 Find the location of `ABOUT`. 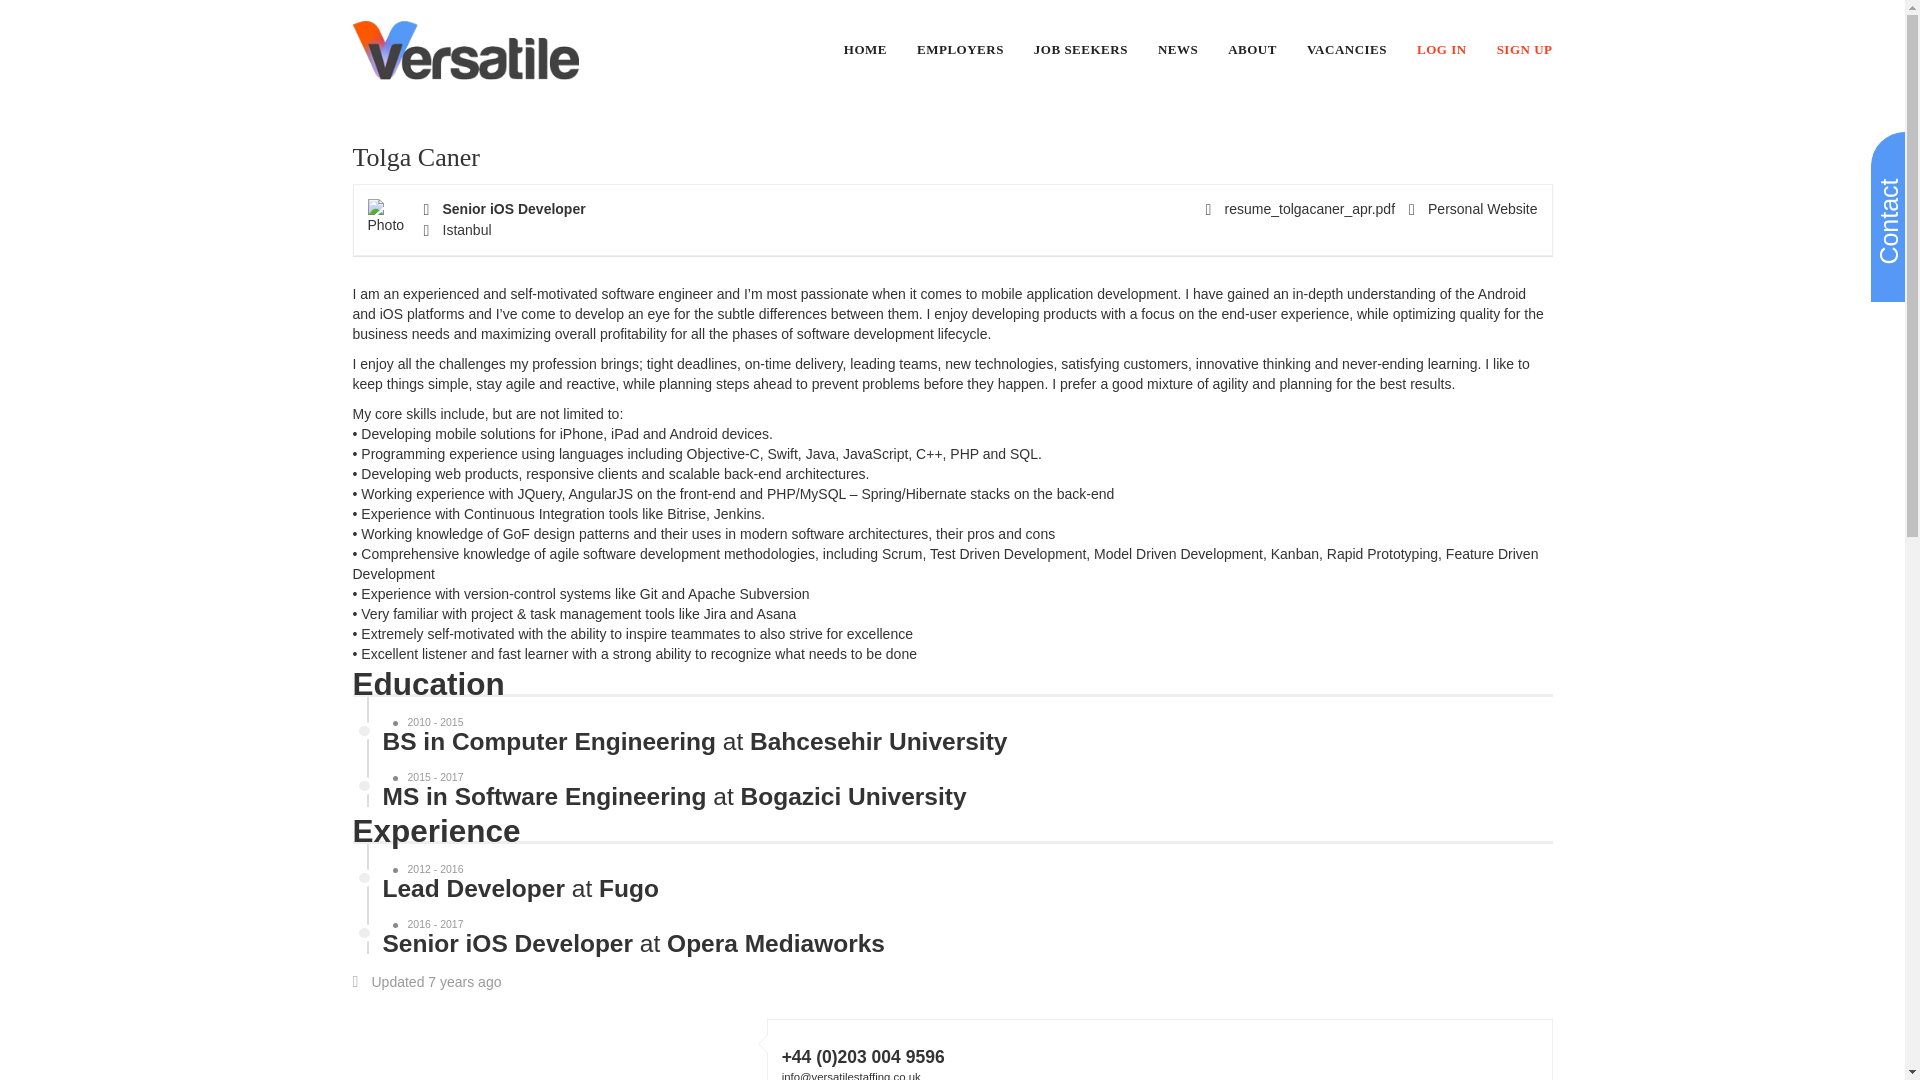

ABOUT is located at coordinates (1252, 50).